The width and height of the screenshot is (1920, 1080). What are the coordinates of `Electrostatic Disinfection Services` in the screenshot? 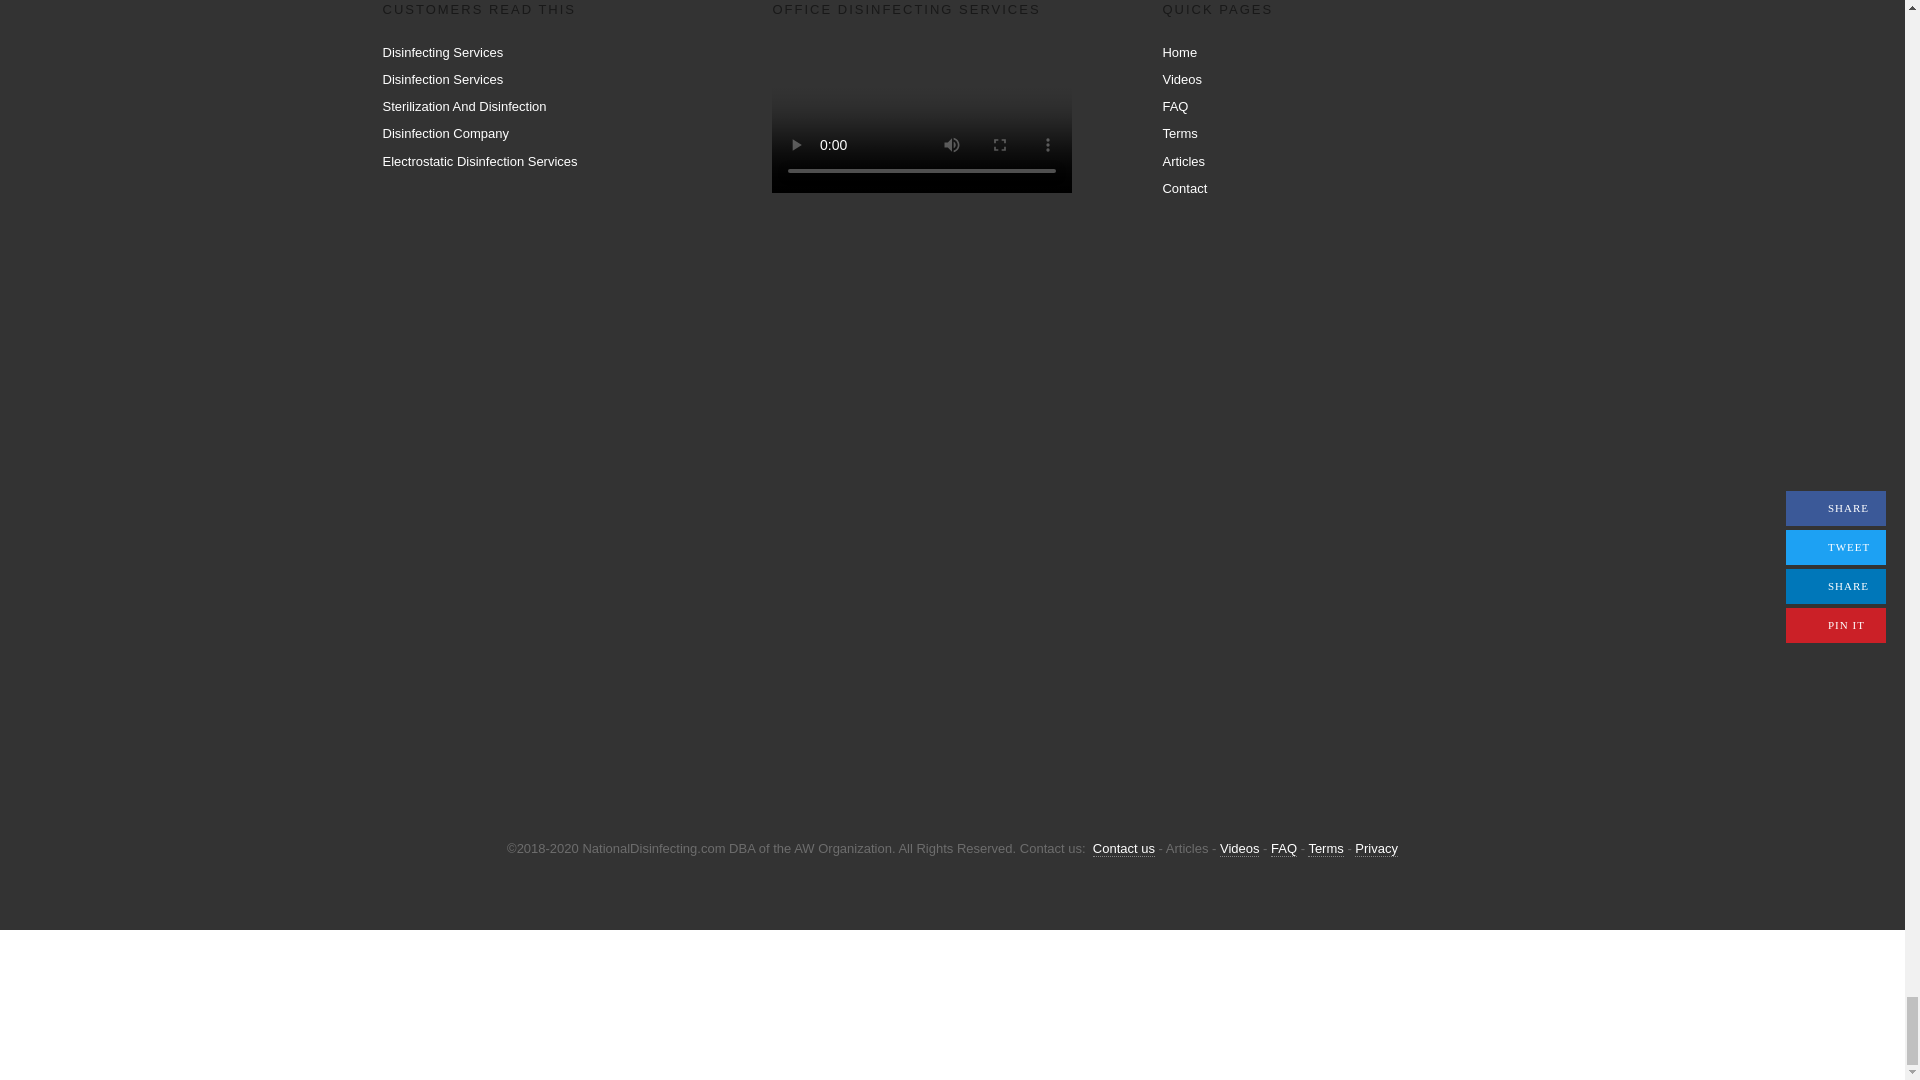 It's located at (480, 161).